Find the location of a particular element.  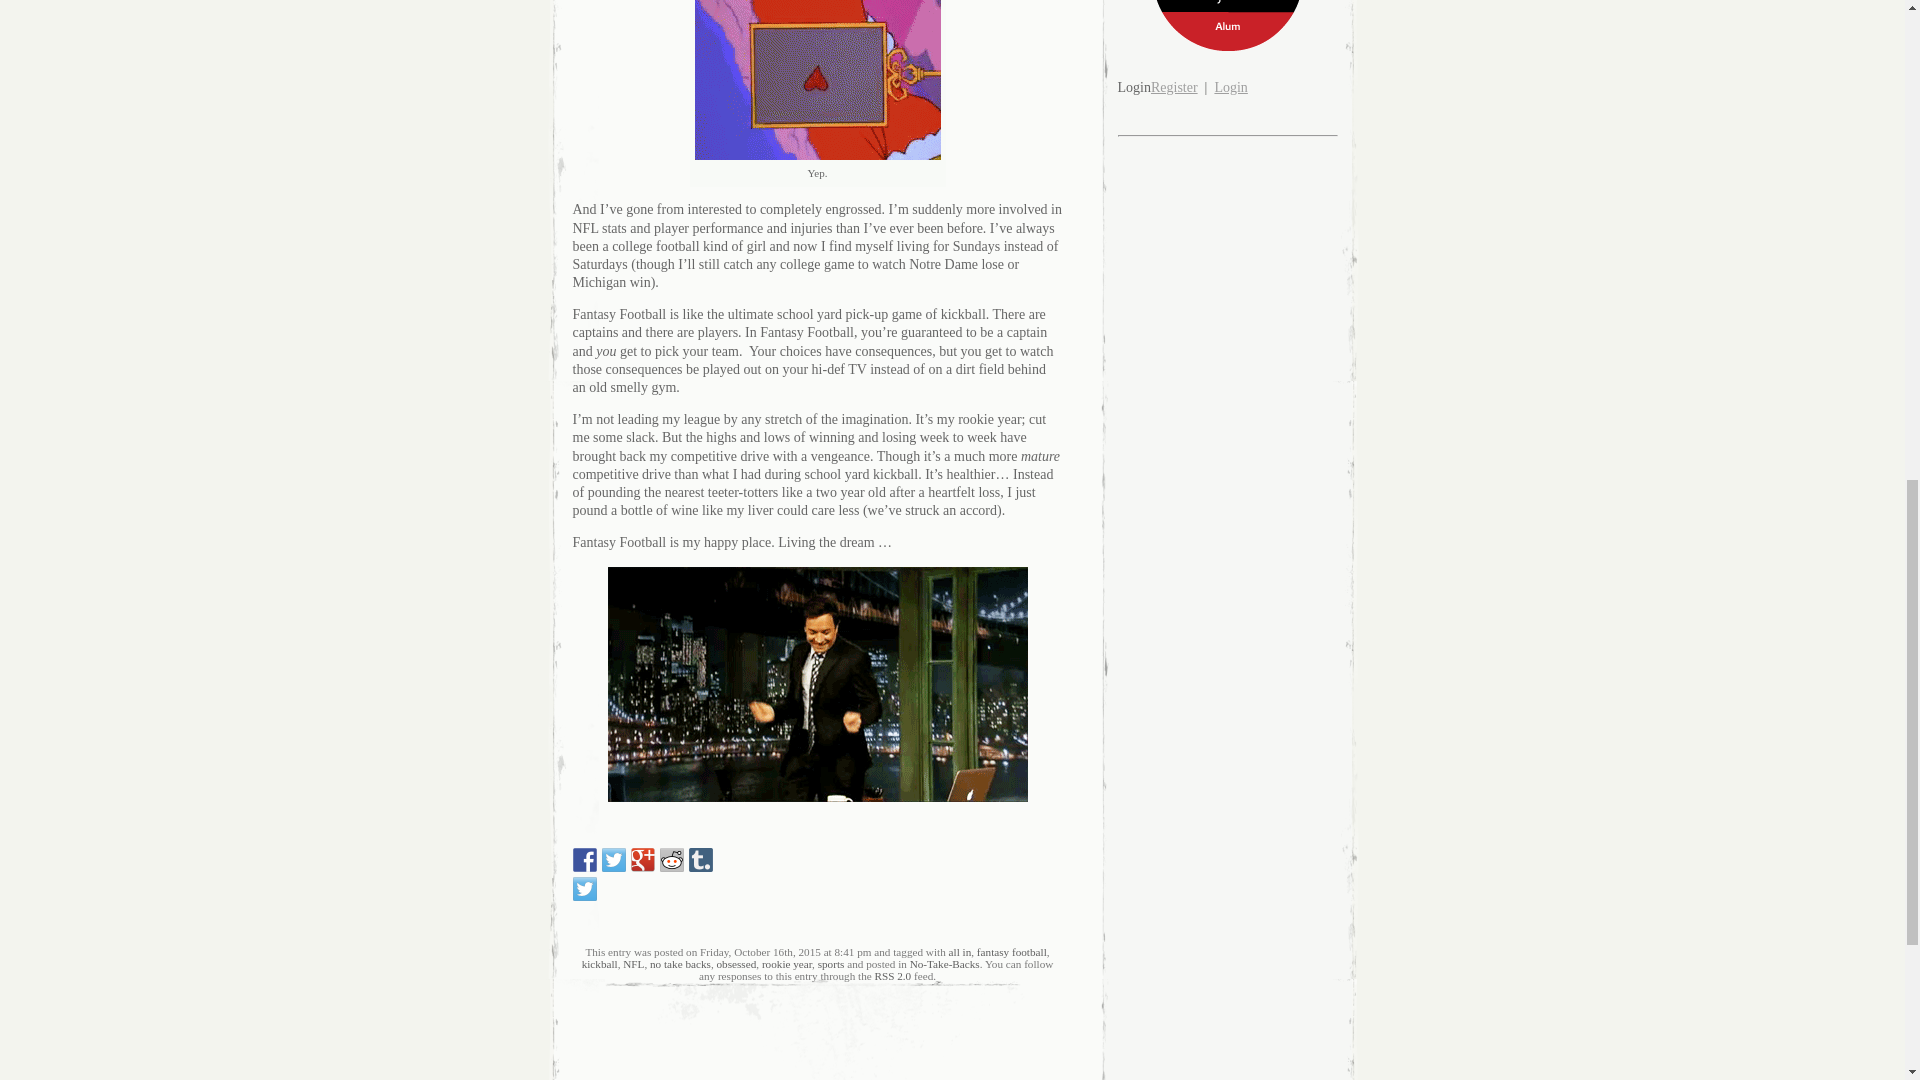

RSS 2.0 is located at coordinates (892, 975).